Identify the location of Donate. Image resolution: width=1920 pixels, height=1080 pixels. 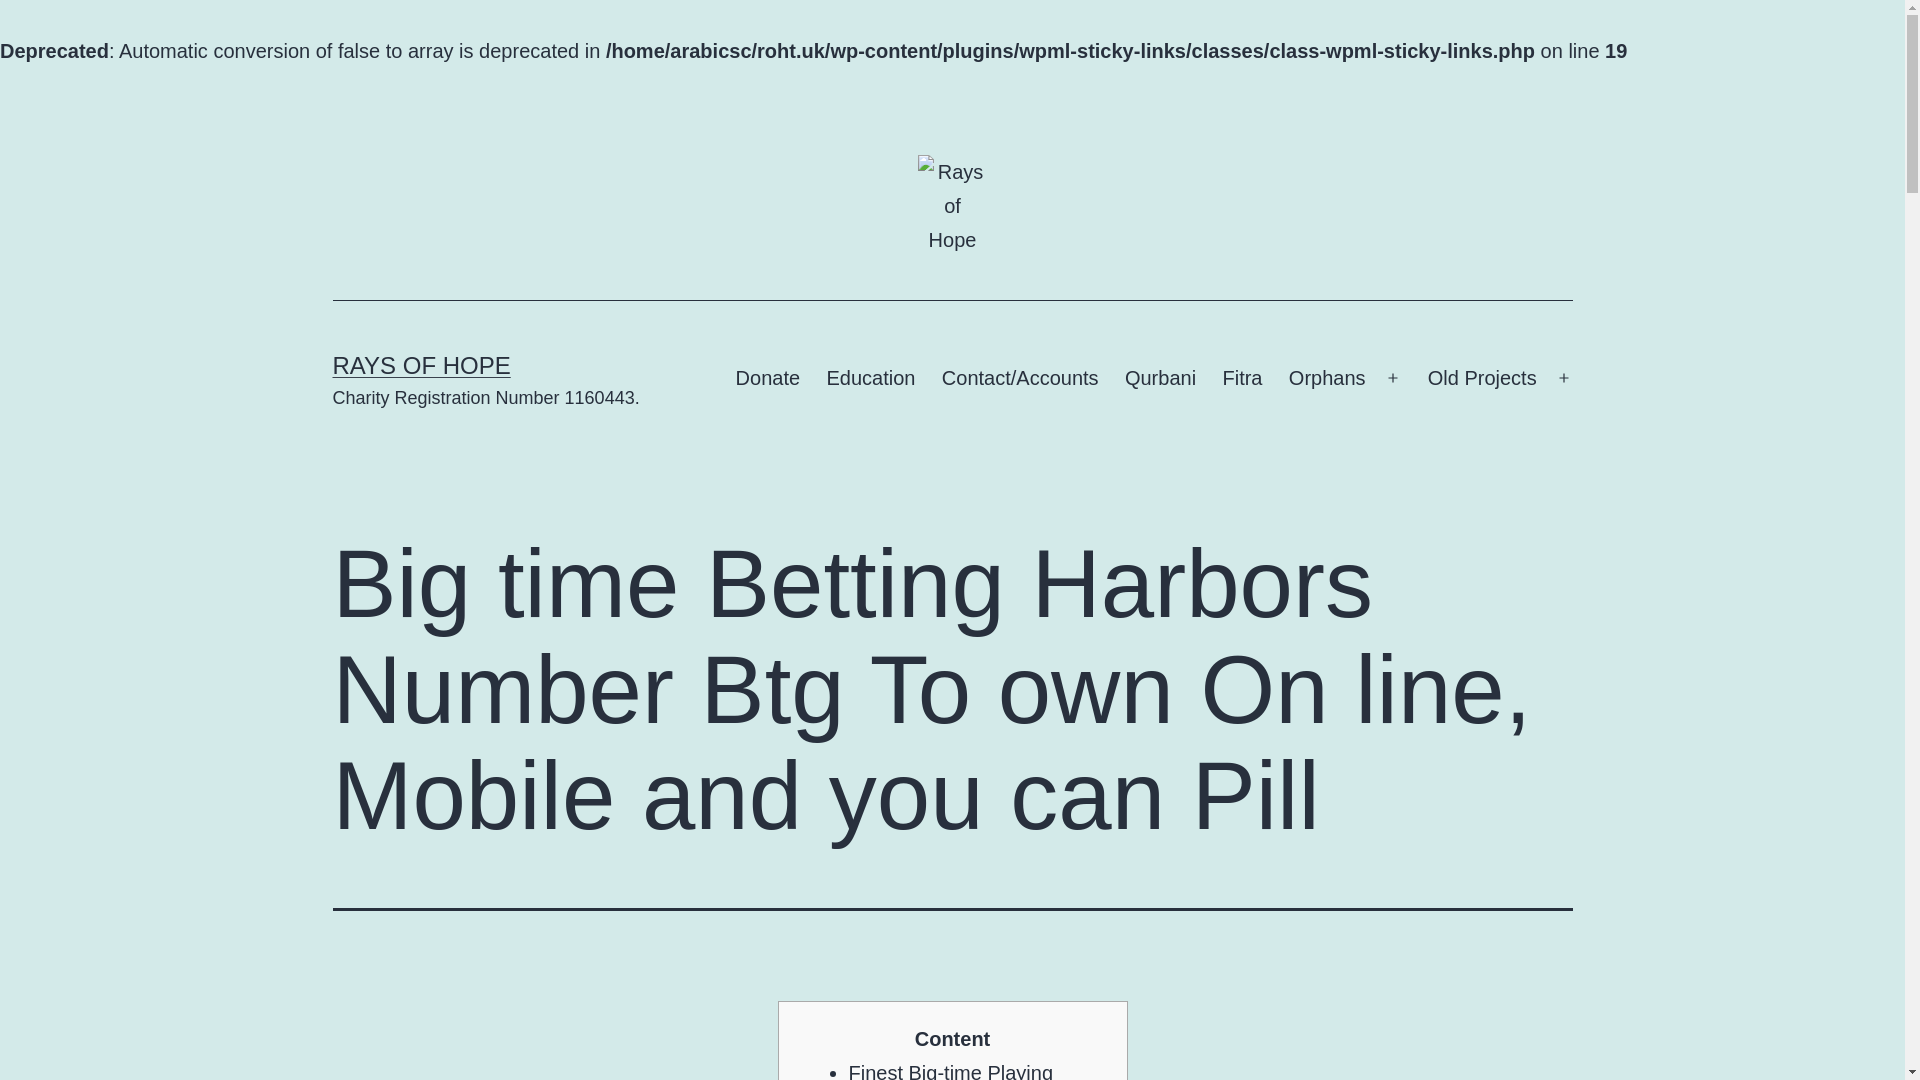
(766, 378).